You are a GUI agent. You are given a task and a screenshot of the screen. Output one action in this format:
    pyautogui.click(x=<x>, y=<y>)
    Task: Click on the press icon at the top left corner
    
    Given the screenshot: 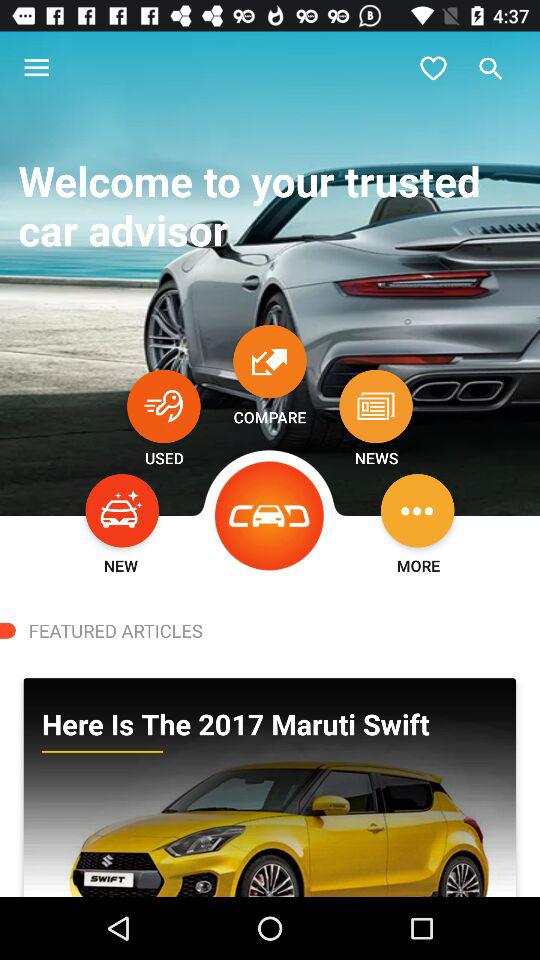 What is the action you would take?
    pyautogui.click(x=36, y=68)
    